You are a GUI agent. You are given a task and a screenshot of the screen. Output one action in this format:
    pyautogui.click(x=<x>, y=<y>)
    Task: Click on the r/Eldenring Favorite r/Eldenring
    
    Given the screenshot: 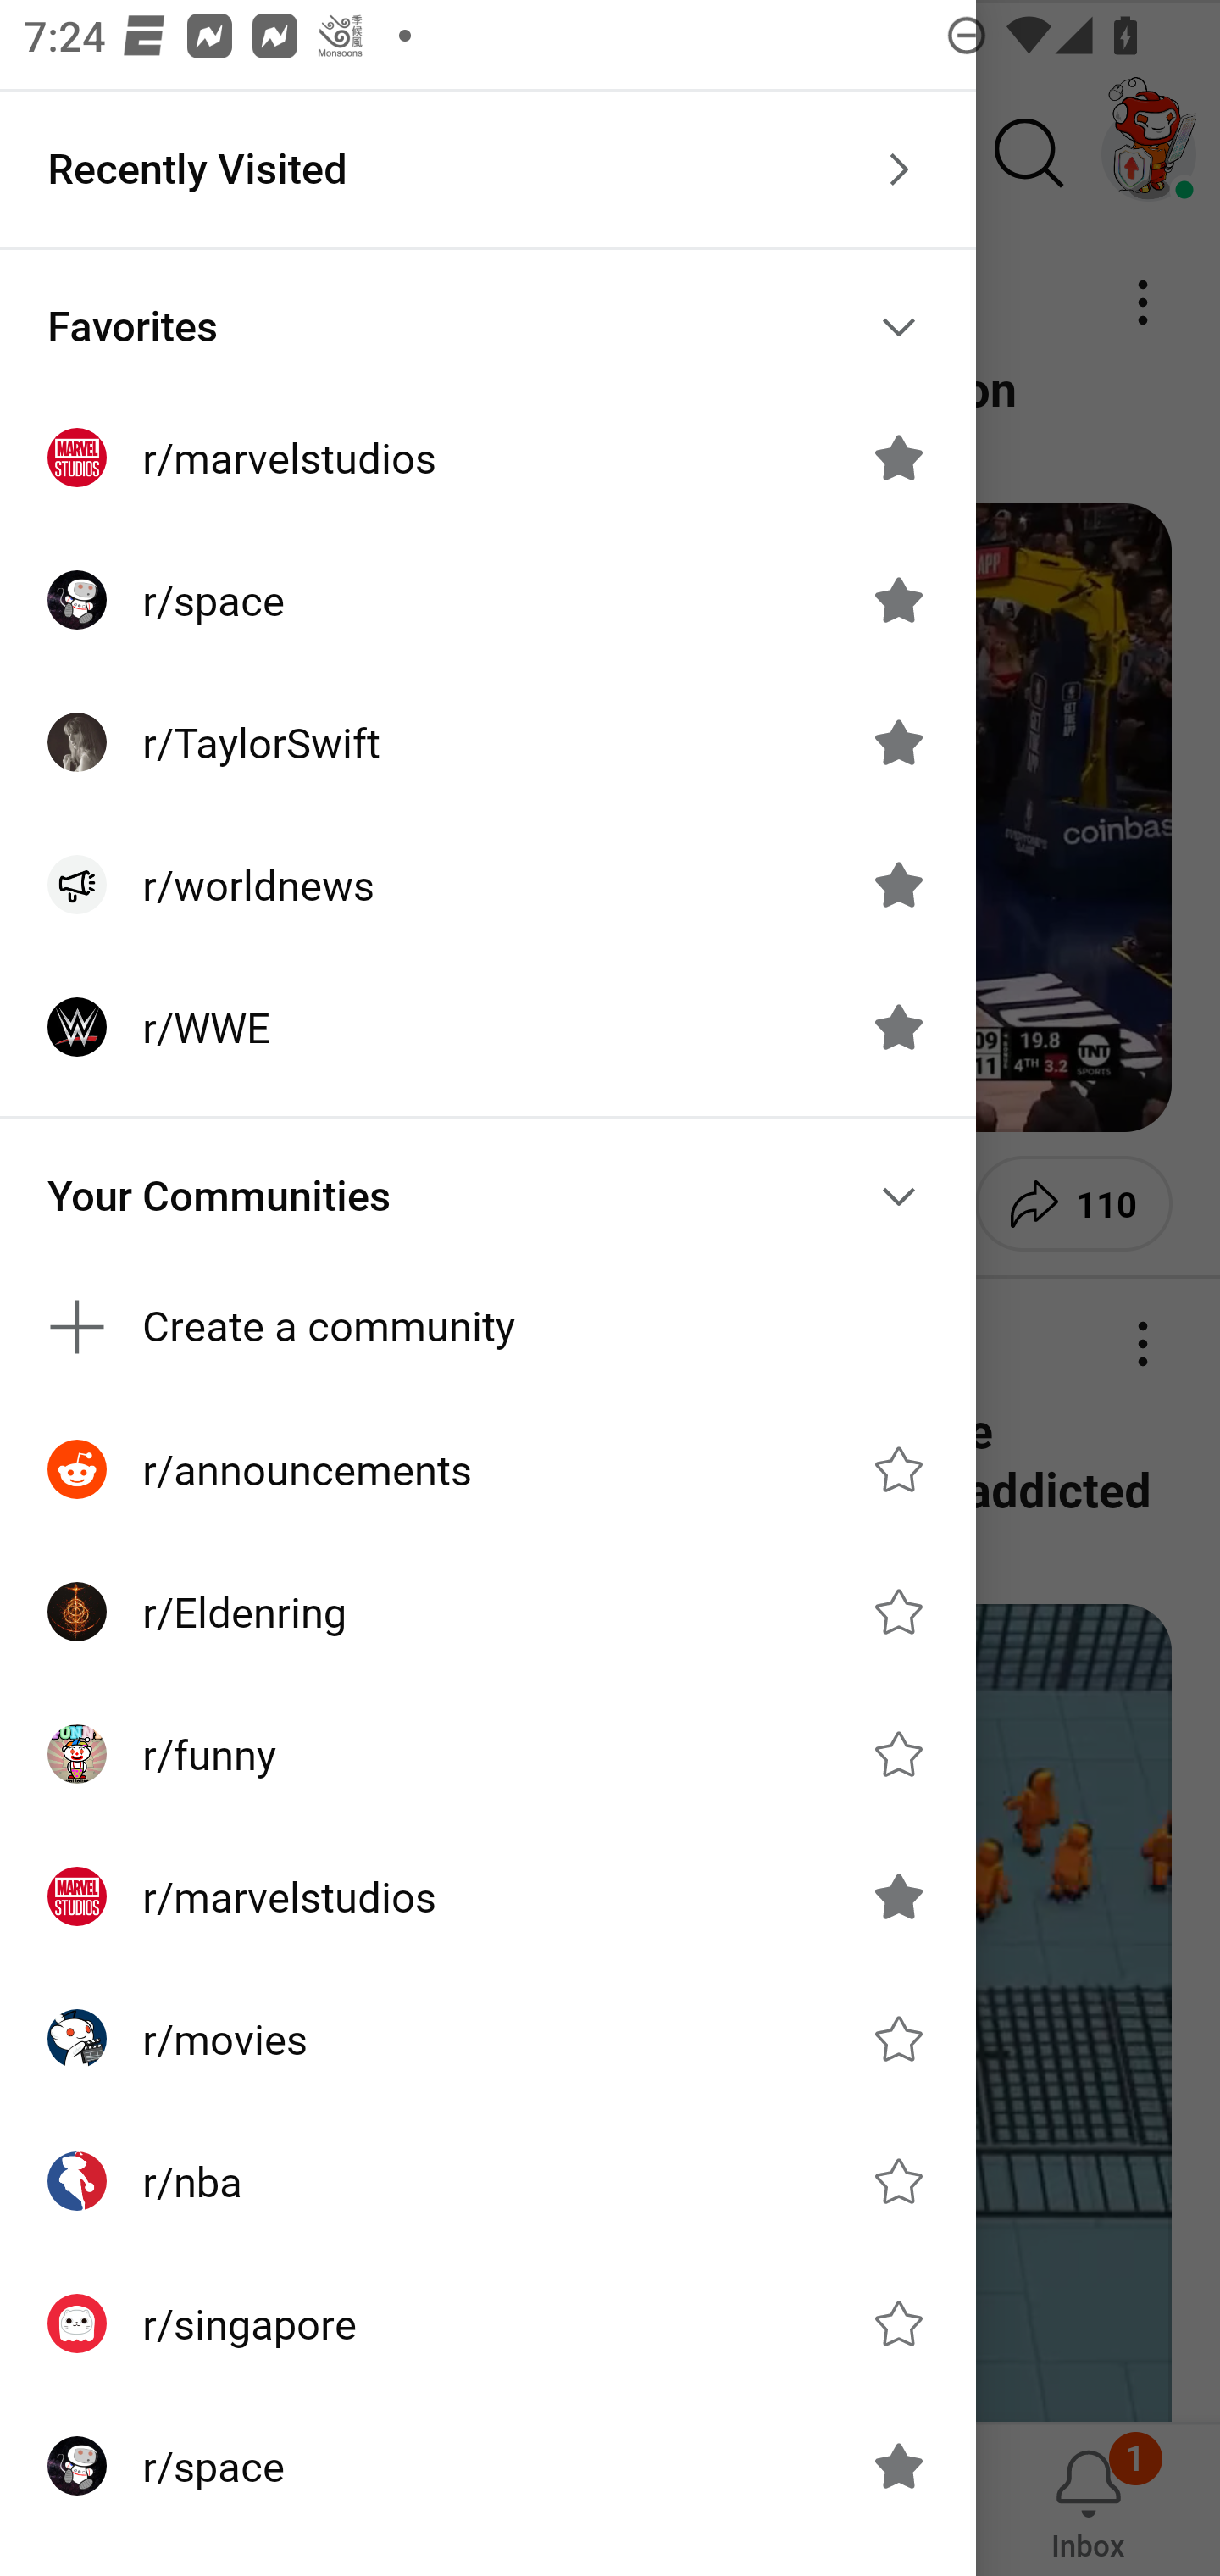 What is the action you would take?
    pyautogui.click(x=488, y=1611)
    